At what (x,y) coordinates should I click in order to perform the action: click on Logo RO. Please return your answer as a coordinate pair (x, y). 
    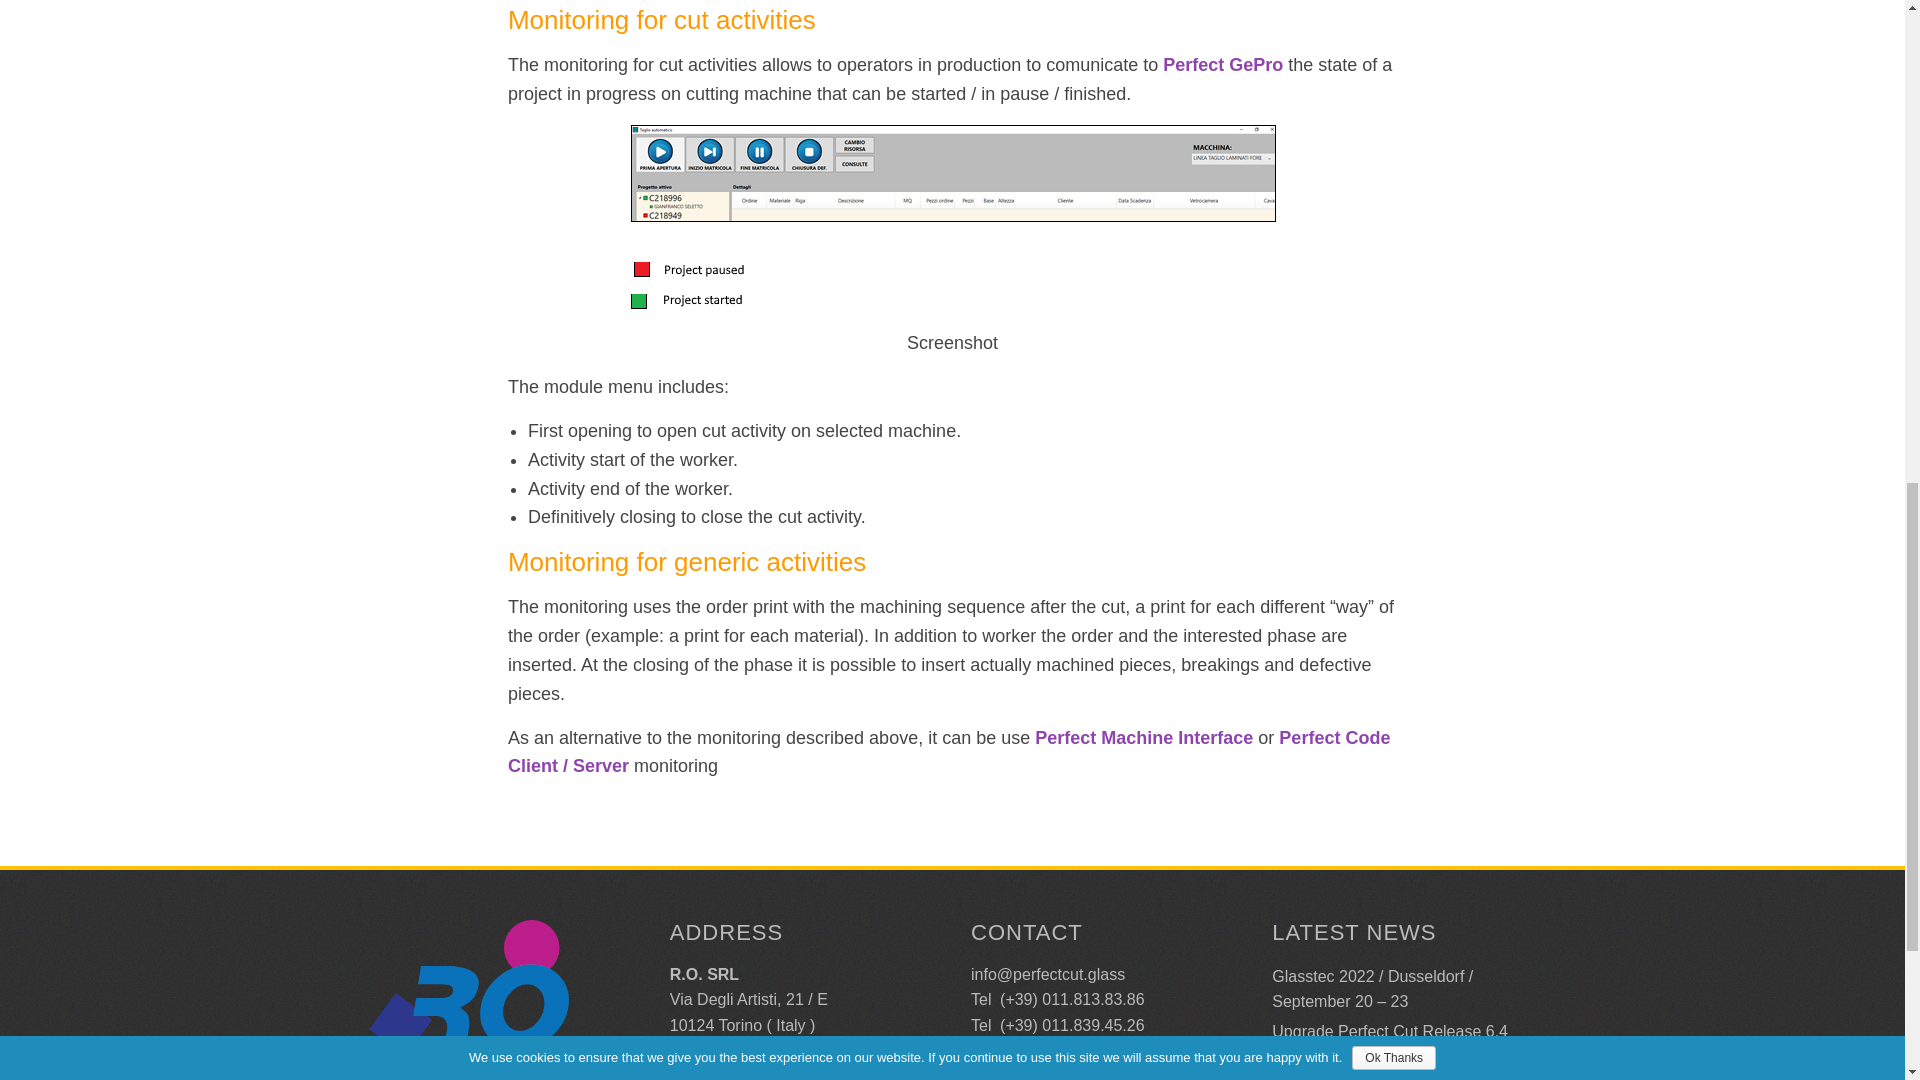
    Looking at the image, I should click on (468, 1000).